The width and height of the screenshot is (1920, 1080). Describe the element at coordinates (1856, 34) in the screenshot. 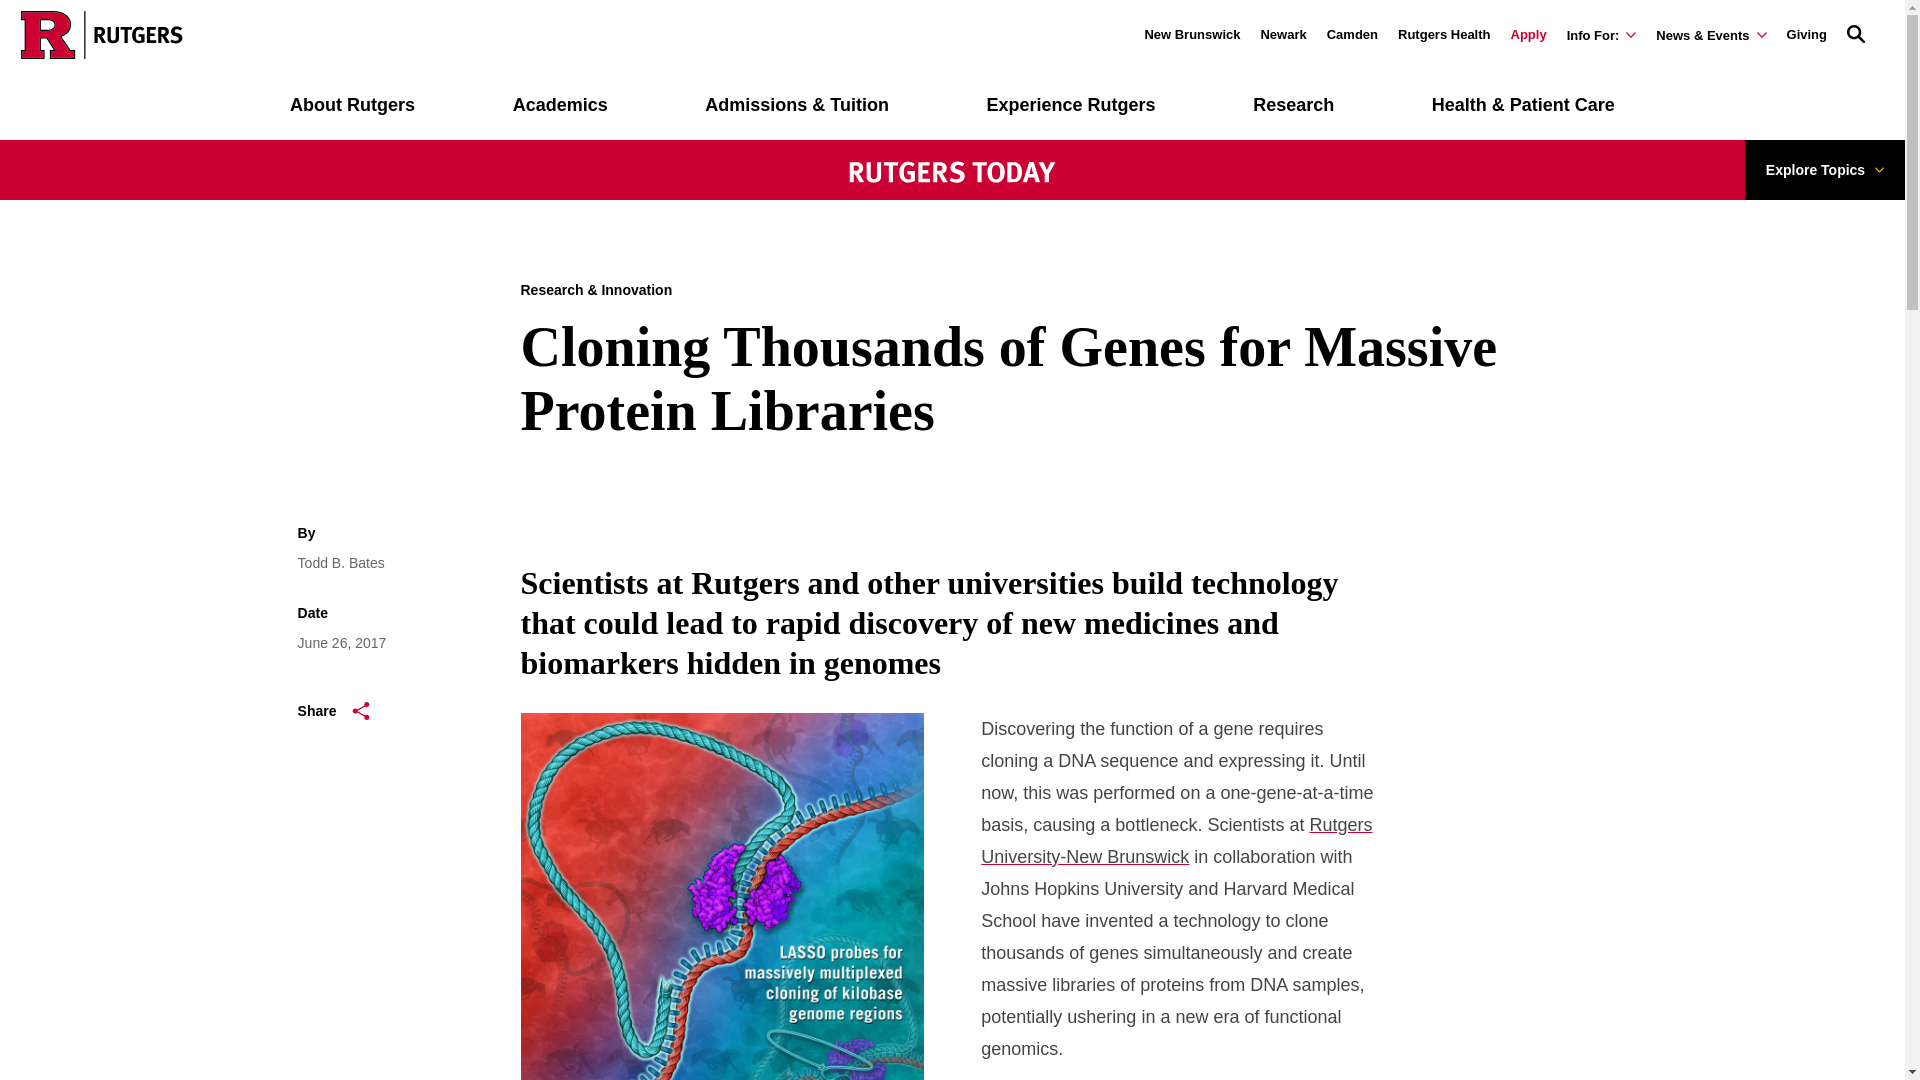

I see `Open Search` at that location.